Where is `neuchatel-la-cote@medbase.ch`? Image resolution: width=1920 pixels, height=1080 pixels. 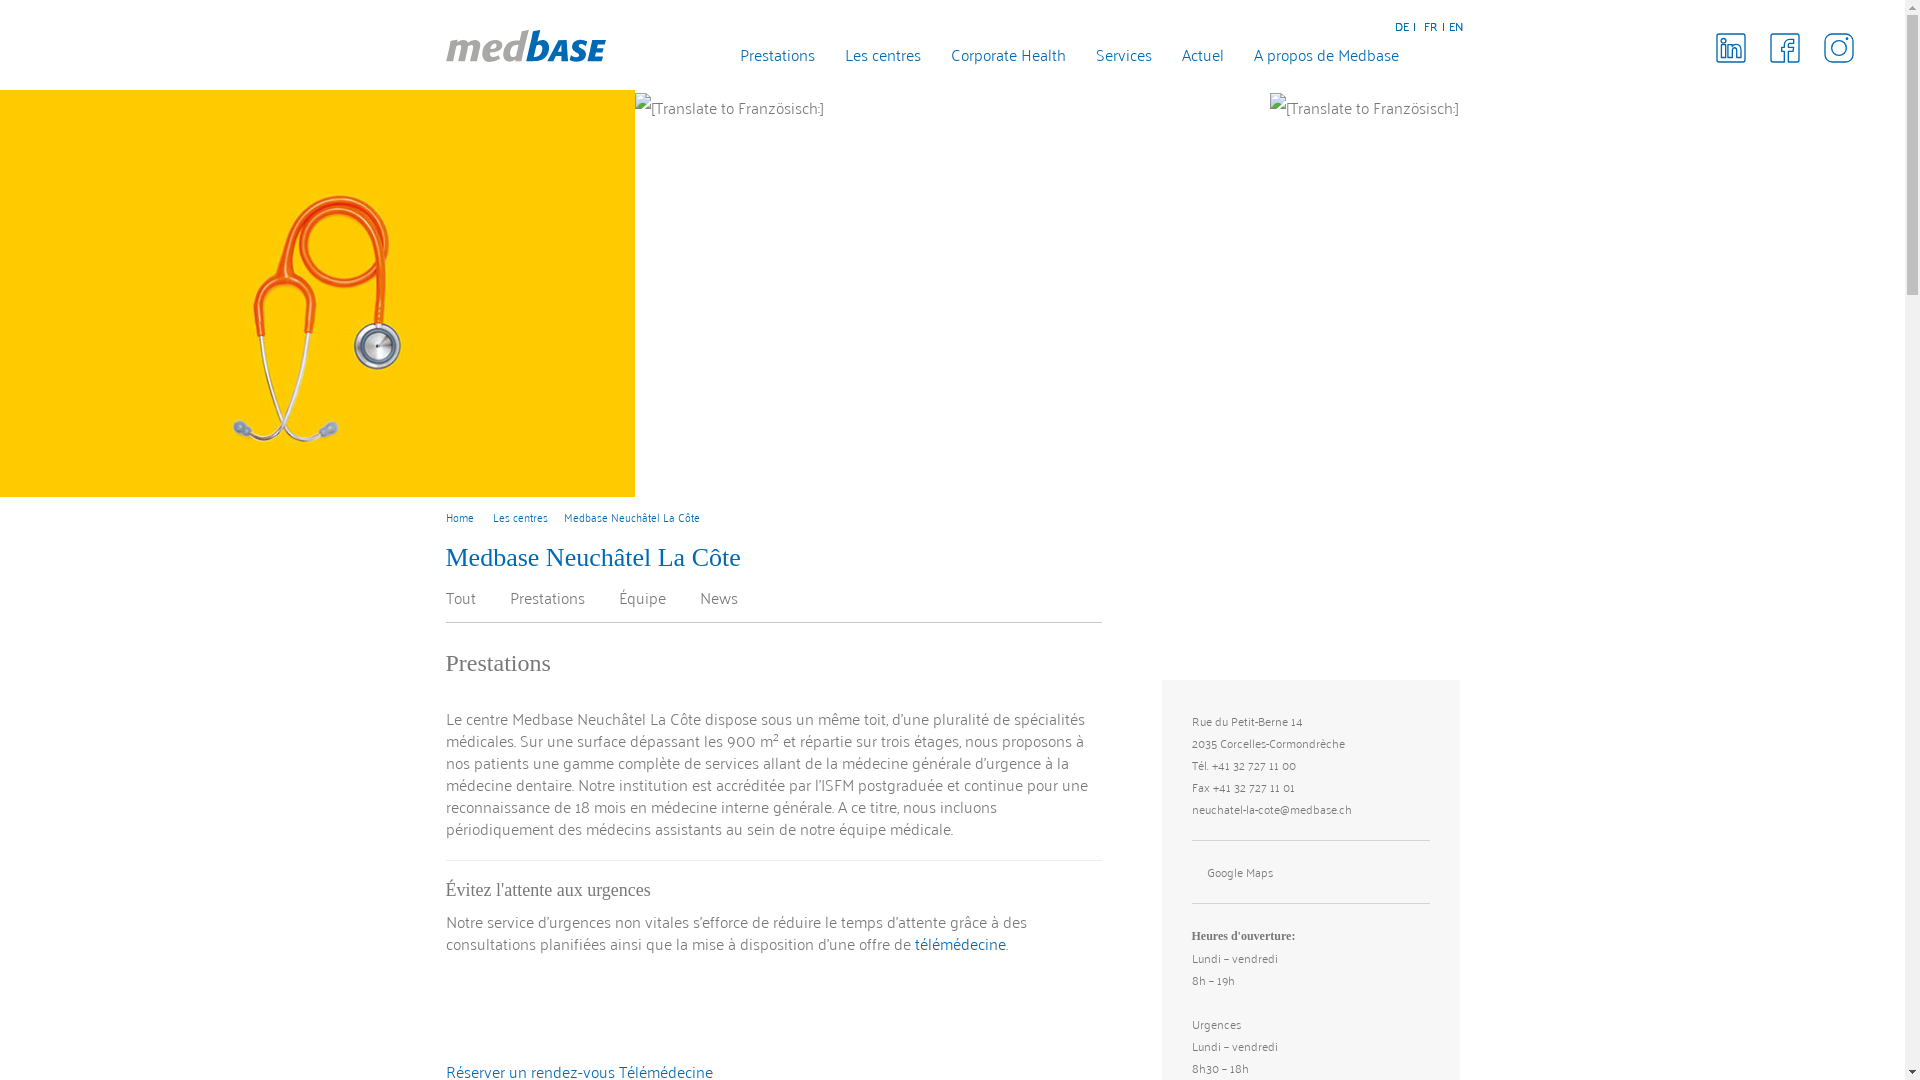
neuchatel-la-cote@medbase.ch is located at coordinates (1272, 809).